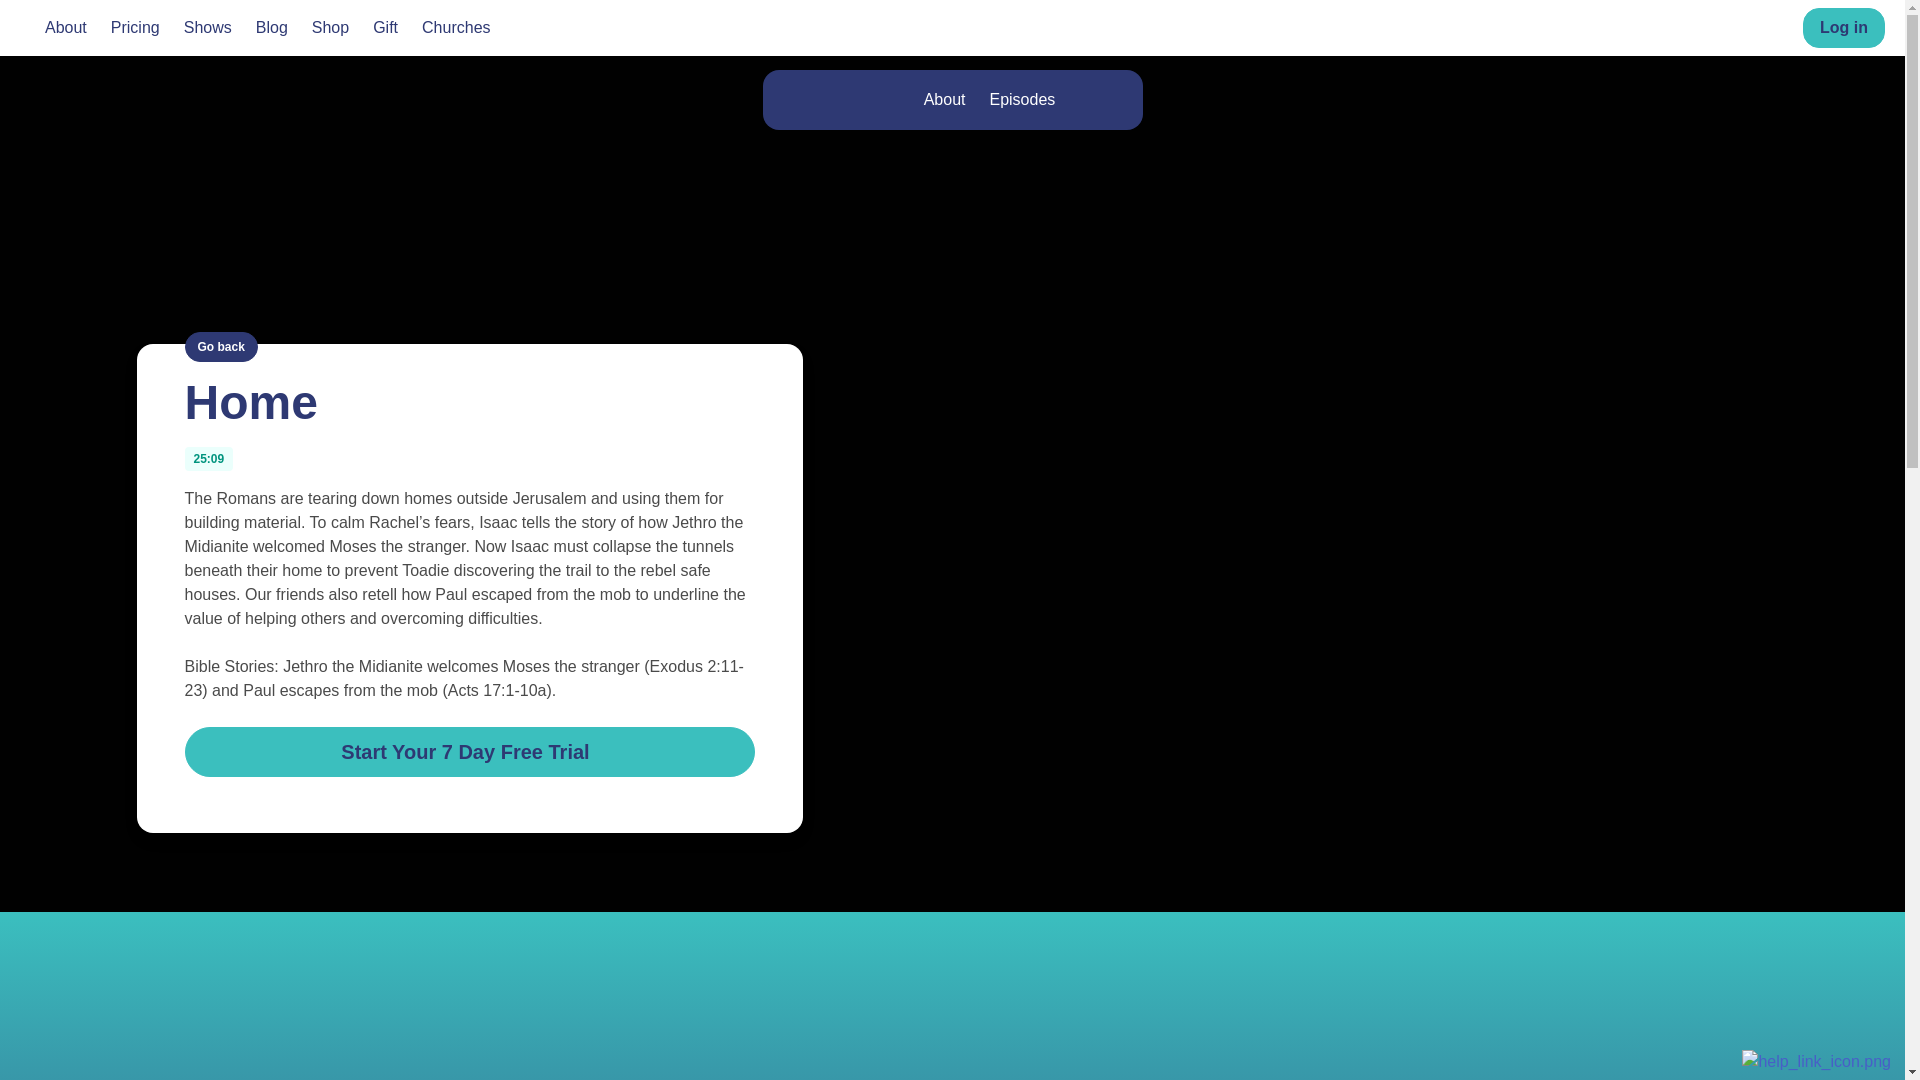 Image resolution: width=1920 pixels, height=1080 pixels. What do you see at coordinates (384, 28) in the screenshot?
I see `Gift` at bounding box center [384, 28].